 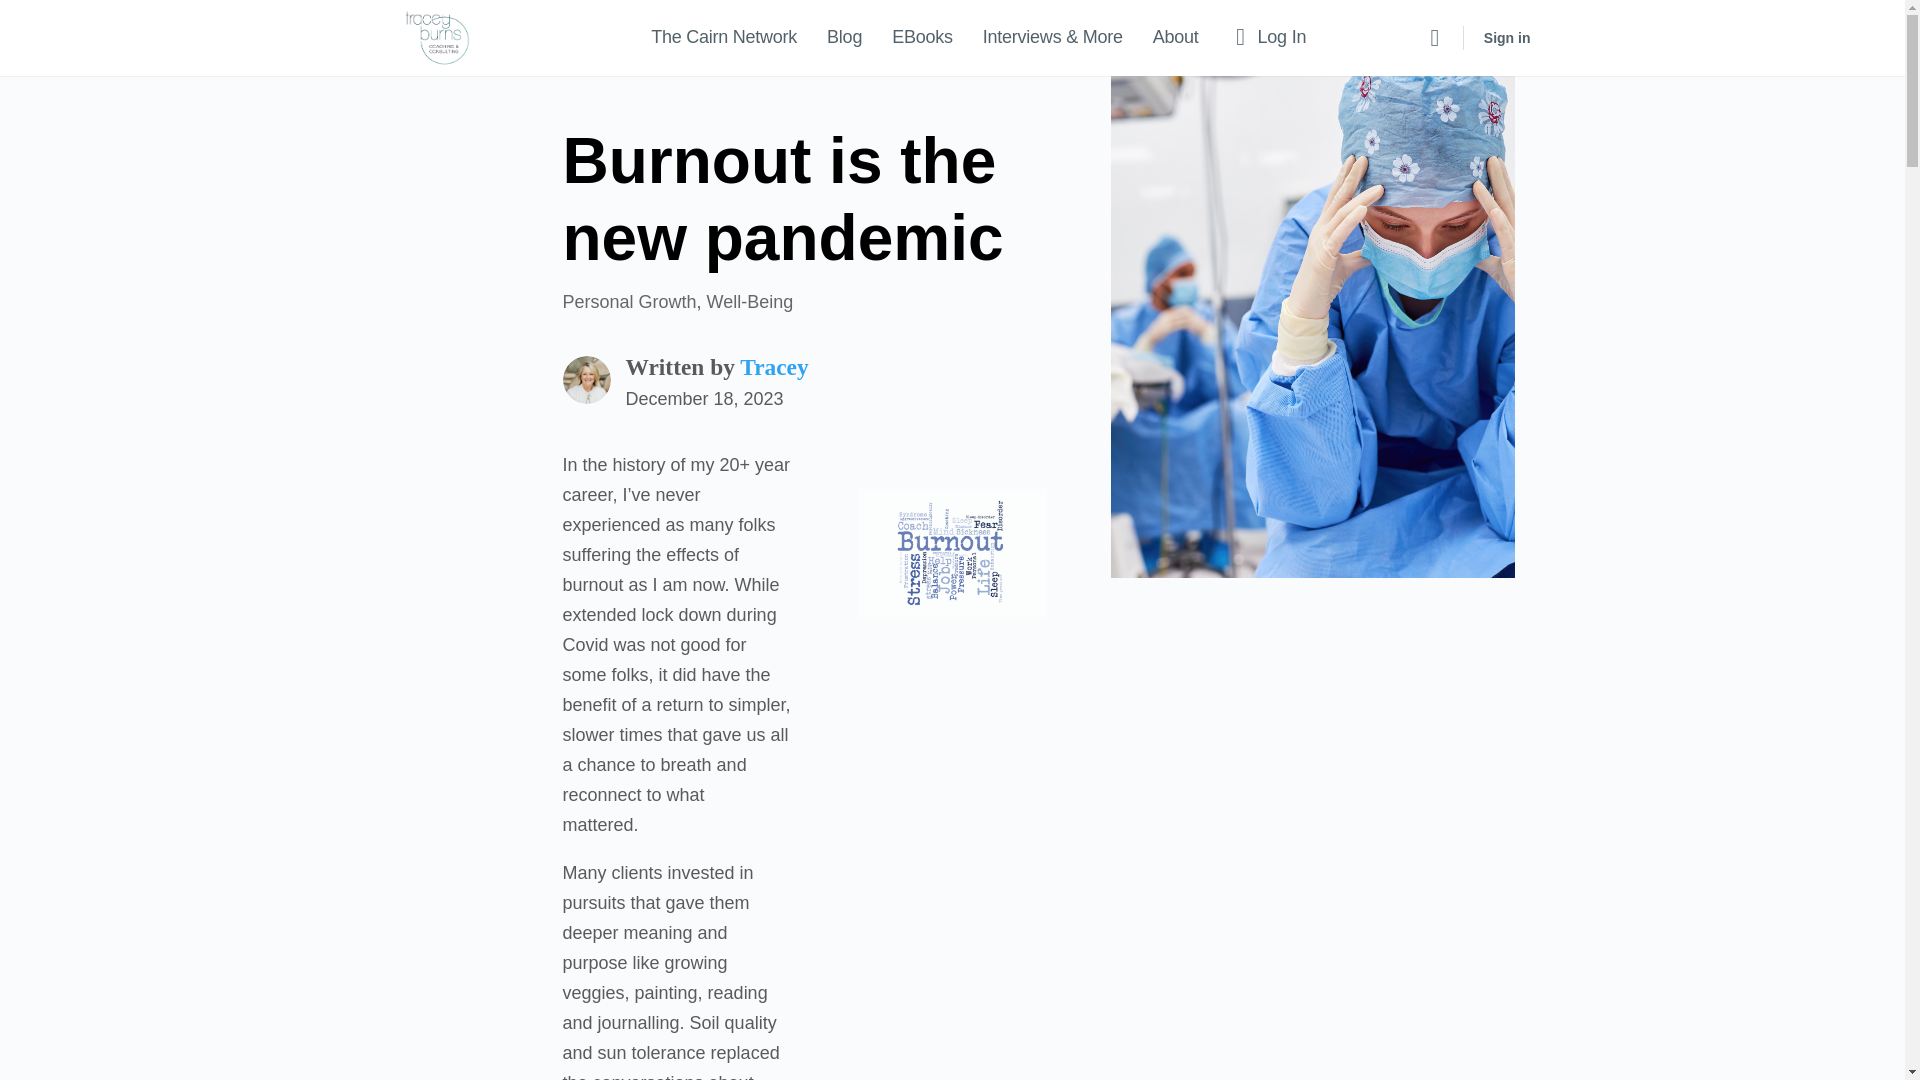 What do you see at coordinates (724, 38) in the screenshot?
I see `The Cairn Network` at bounding box center [724, 38].